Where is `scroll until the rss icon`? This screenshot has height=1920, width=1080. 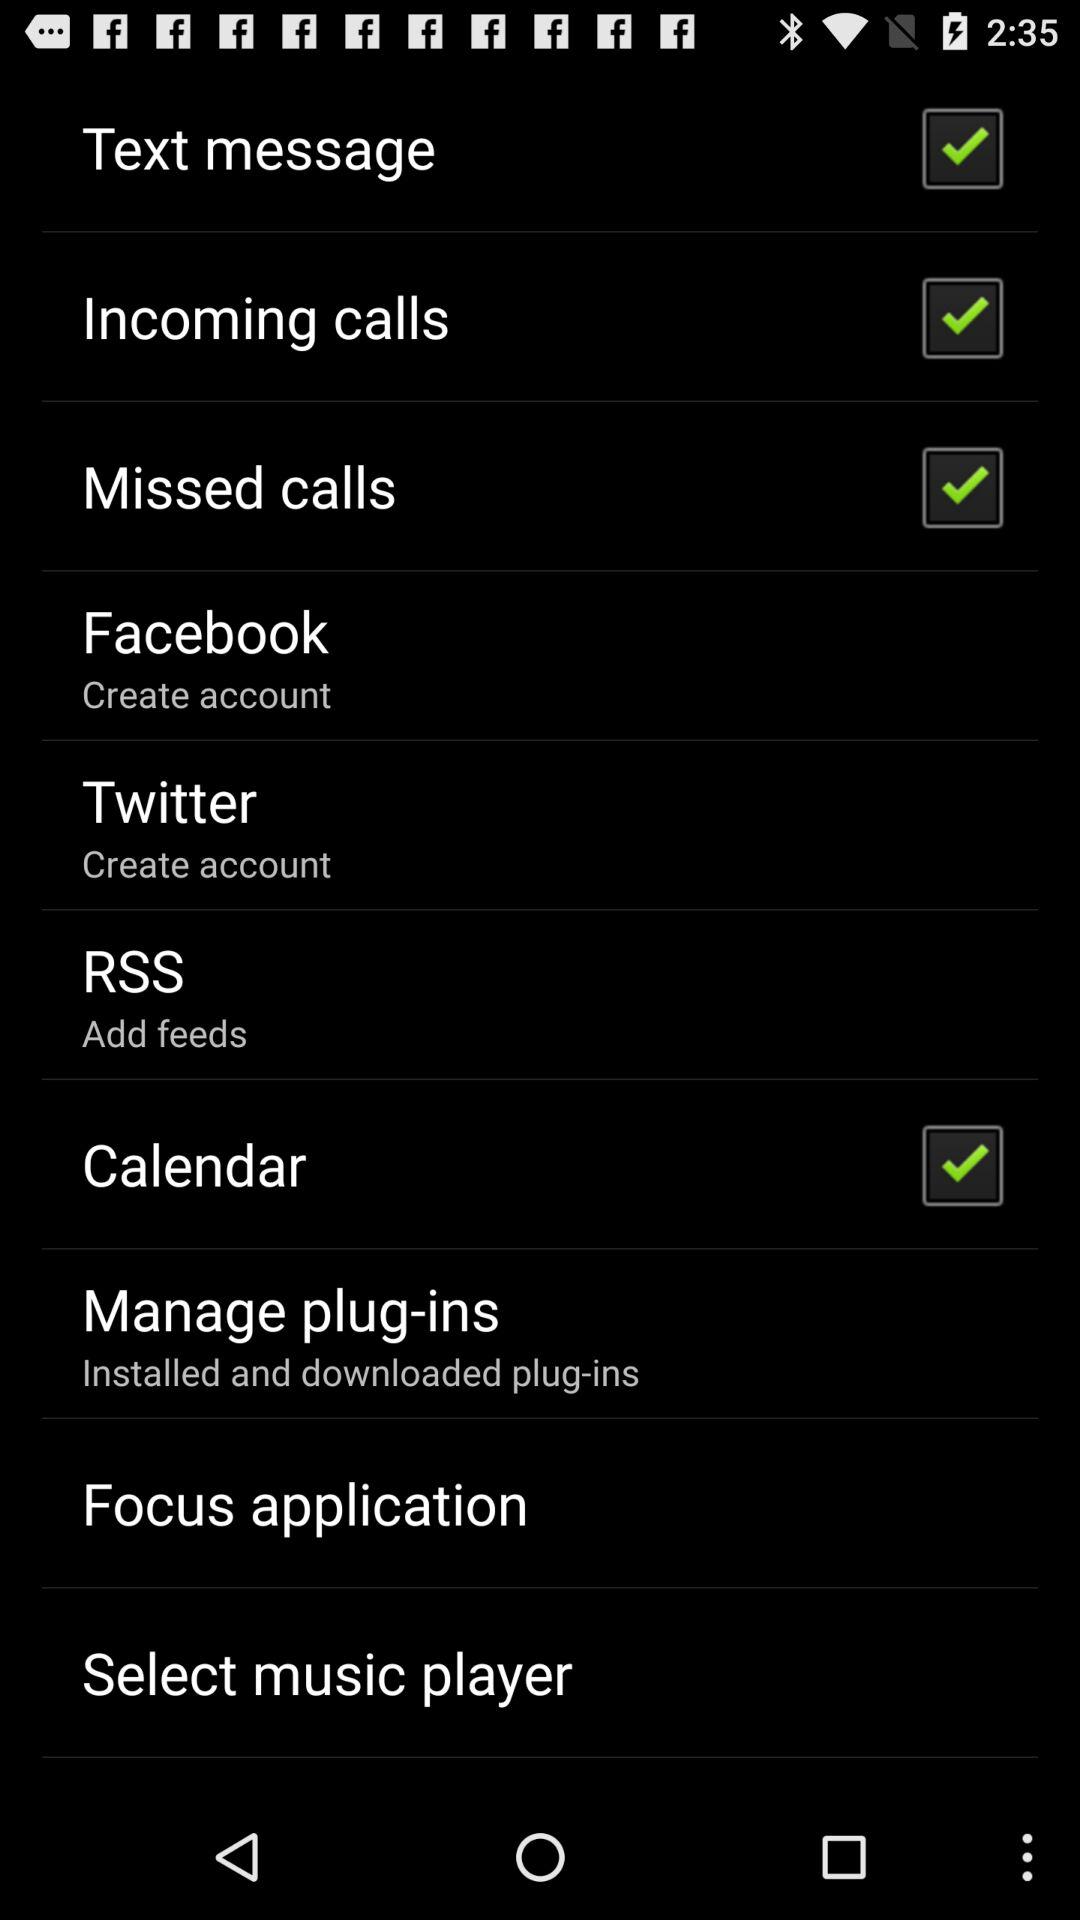
scroll until the rss icon is located at coordinates (132, 968).